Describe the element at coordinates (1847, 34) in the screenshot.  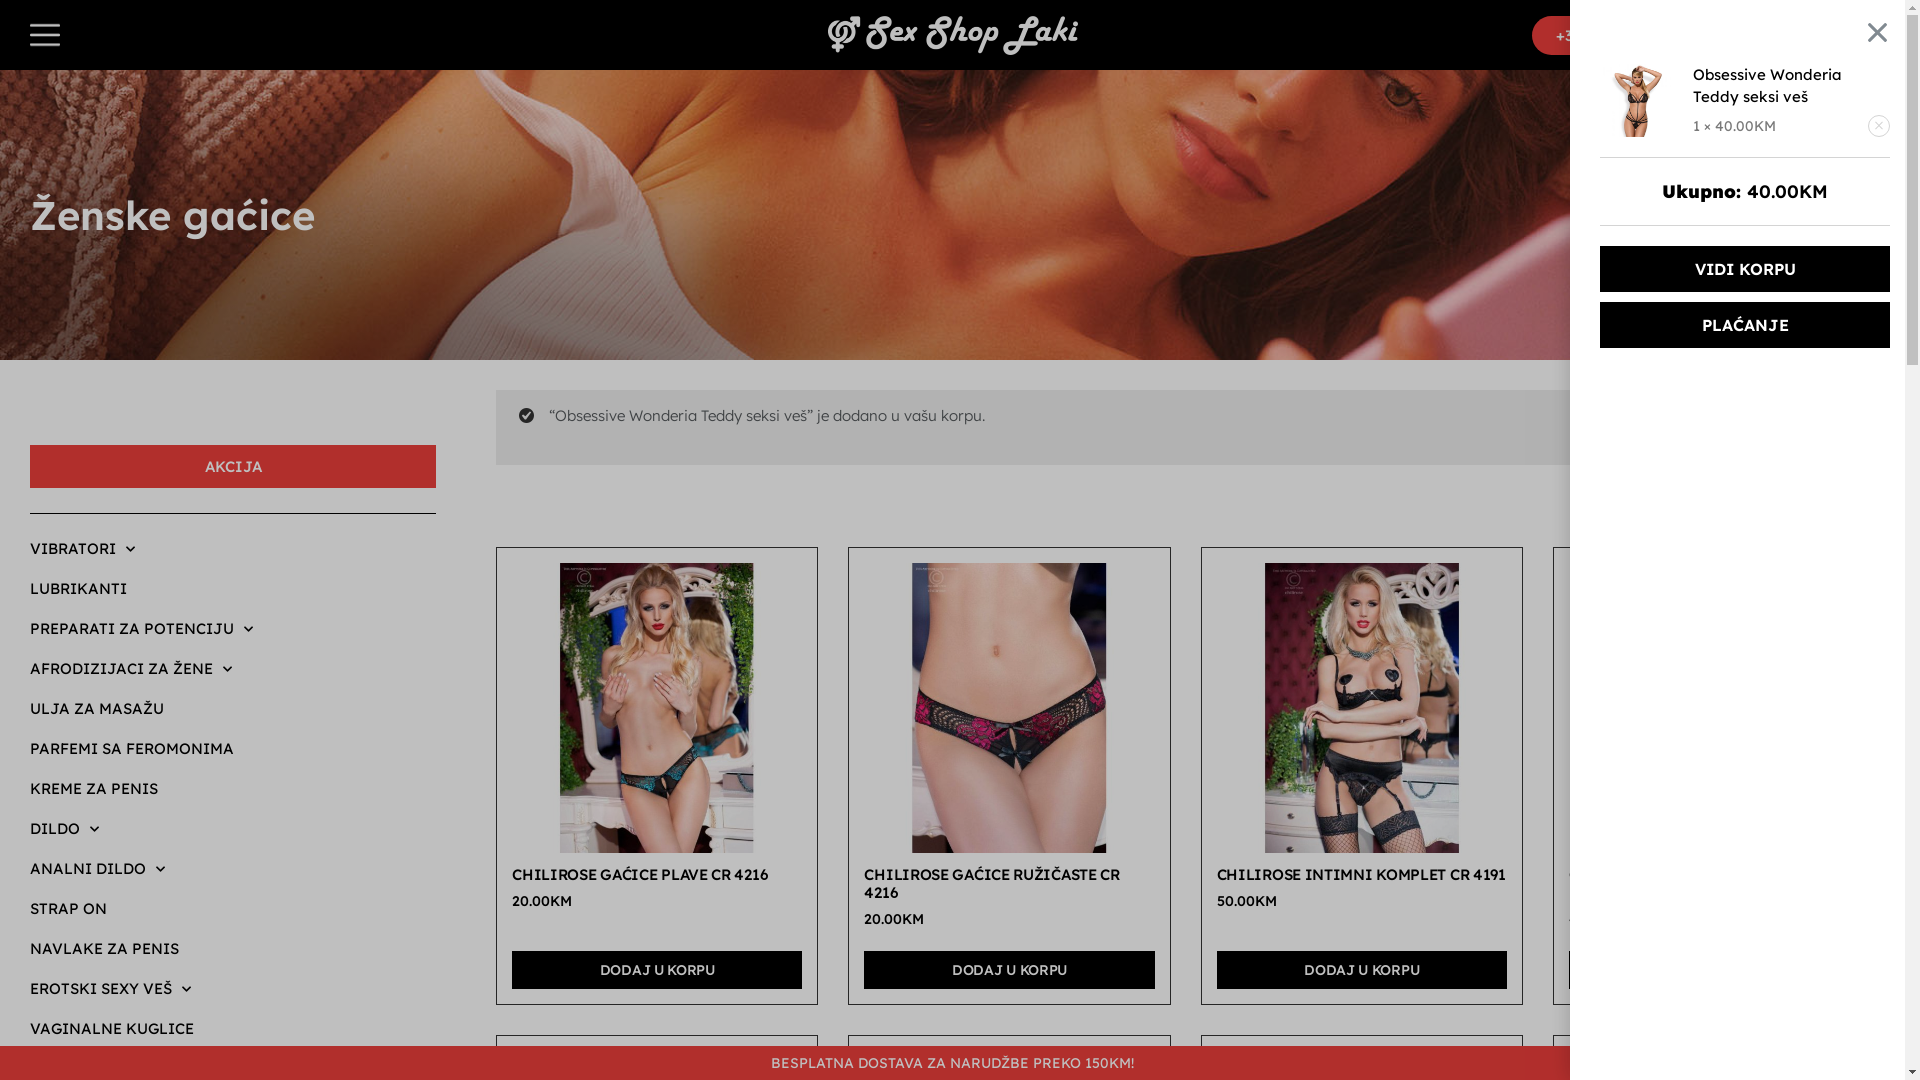
I see `1` at that location.